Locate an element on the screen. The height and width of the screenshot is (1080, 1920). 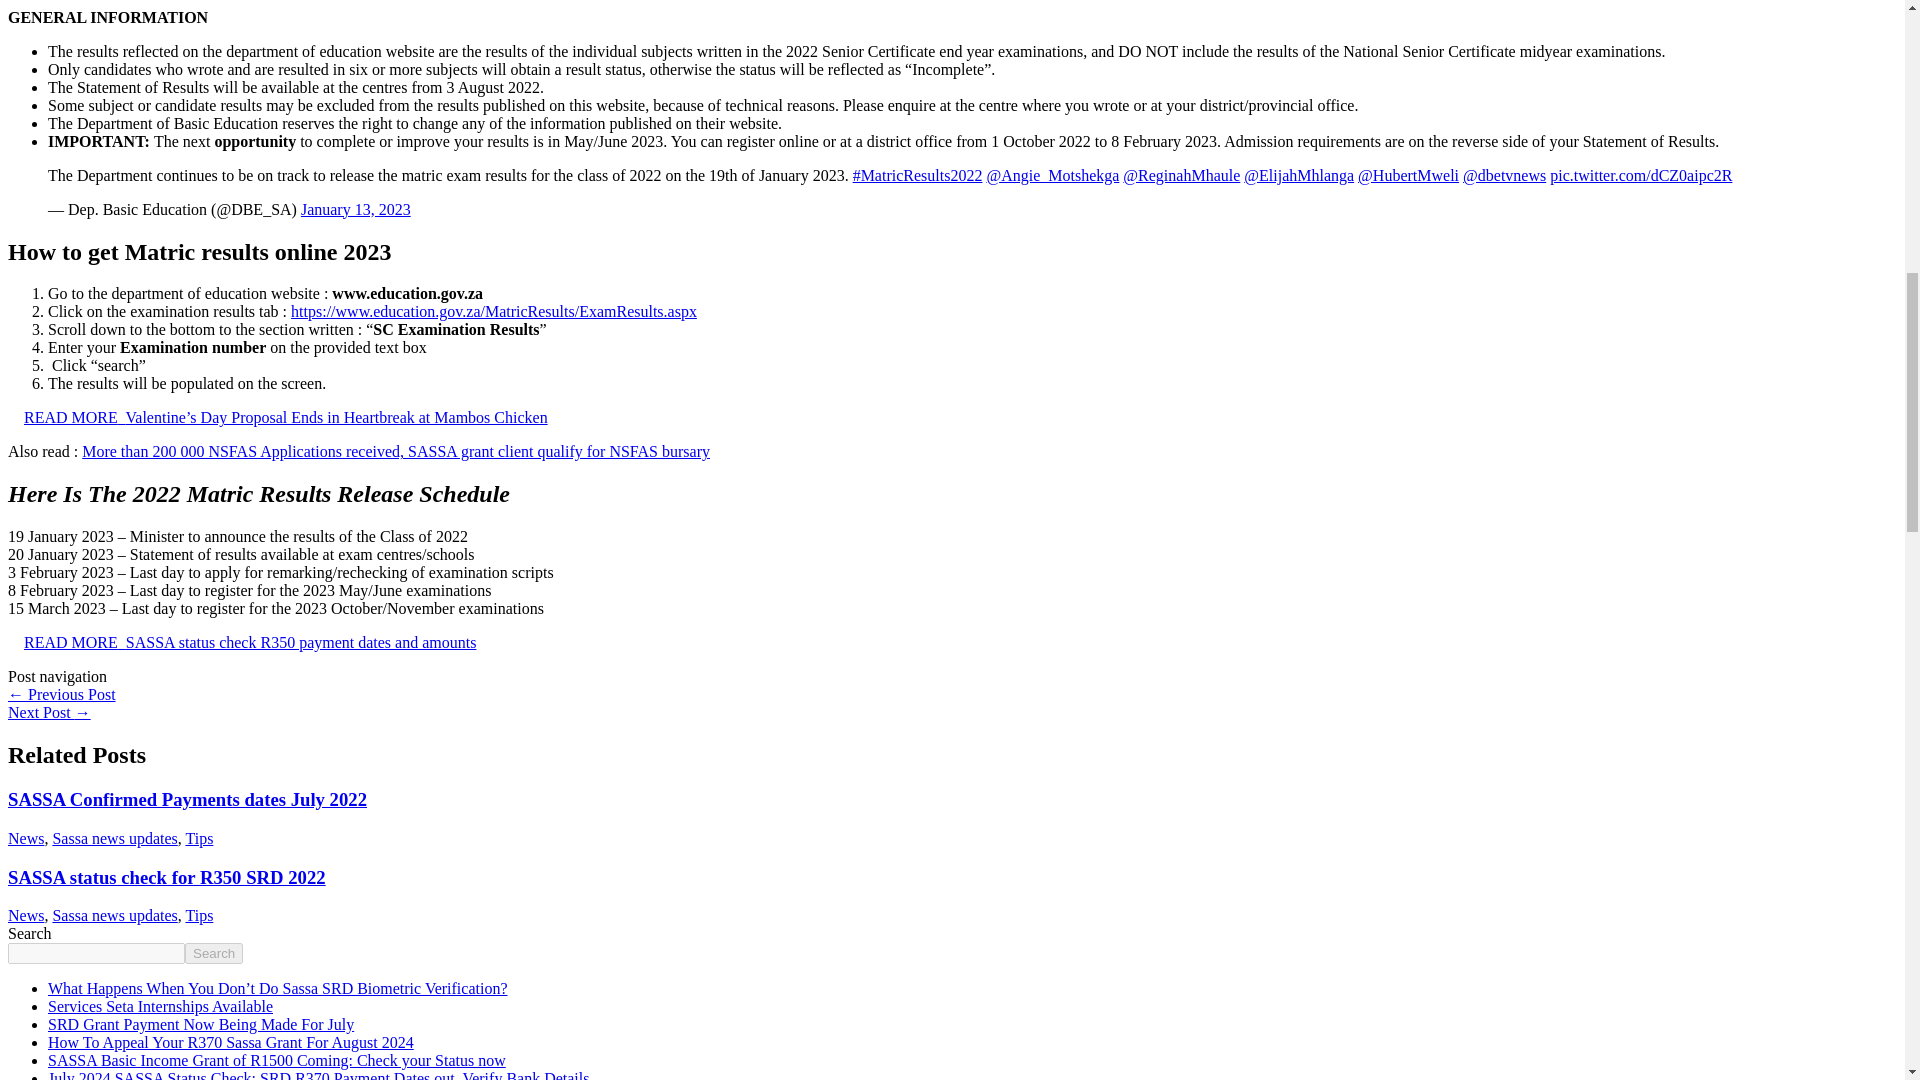
Search is located at coordinates (214, 953).